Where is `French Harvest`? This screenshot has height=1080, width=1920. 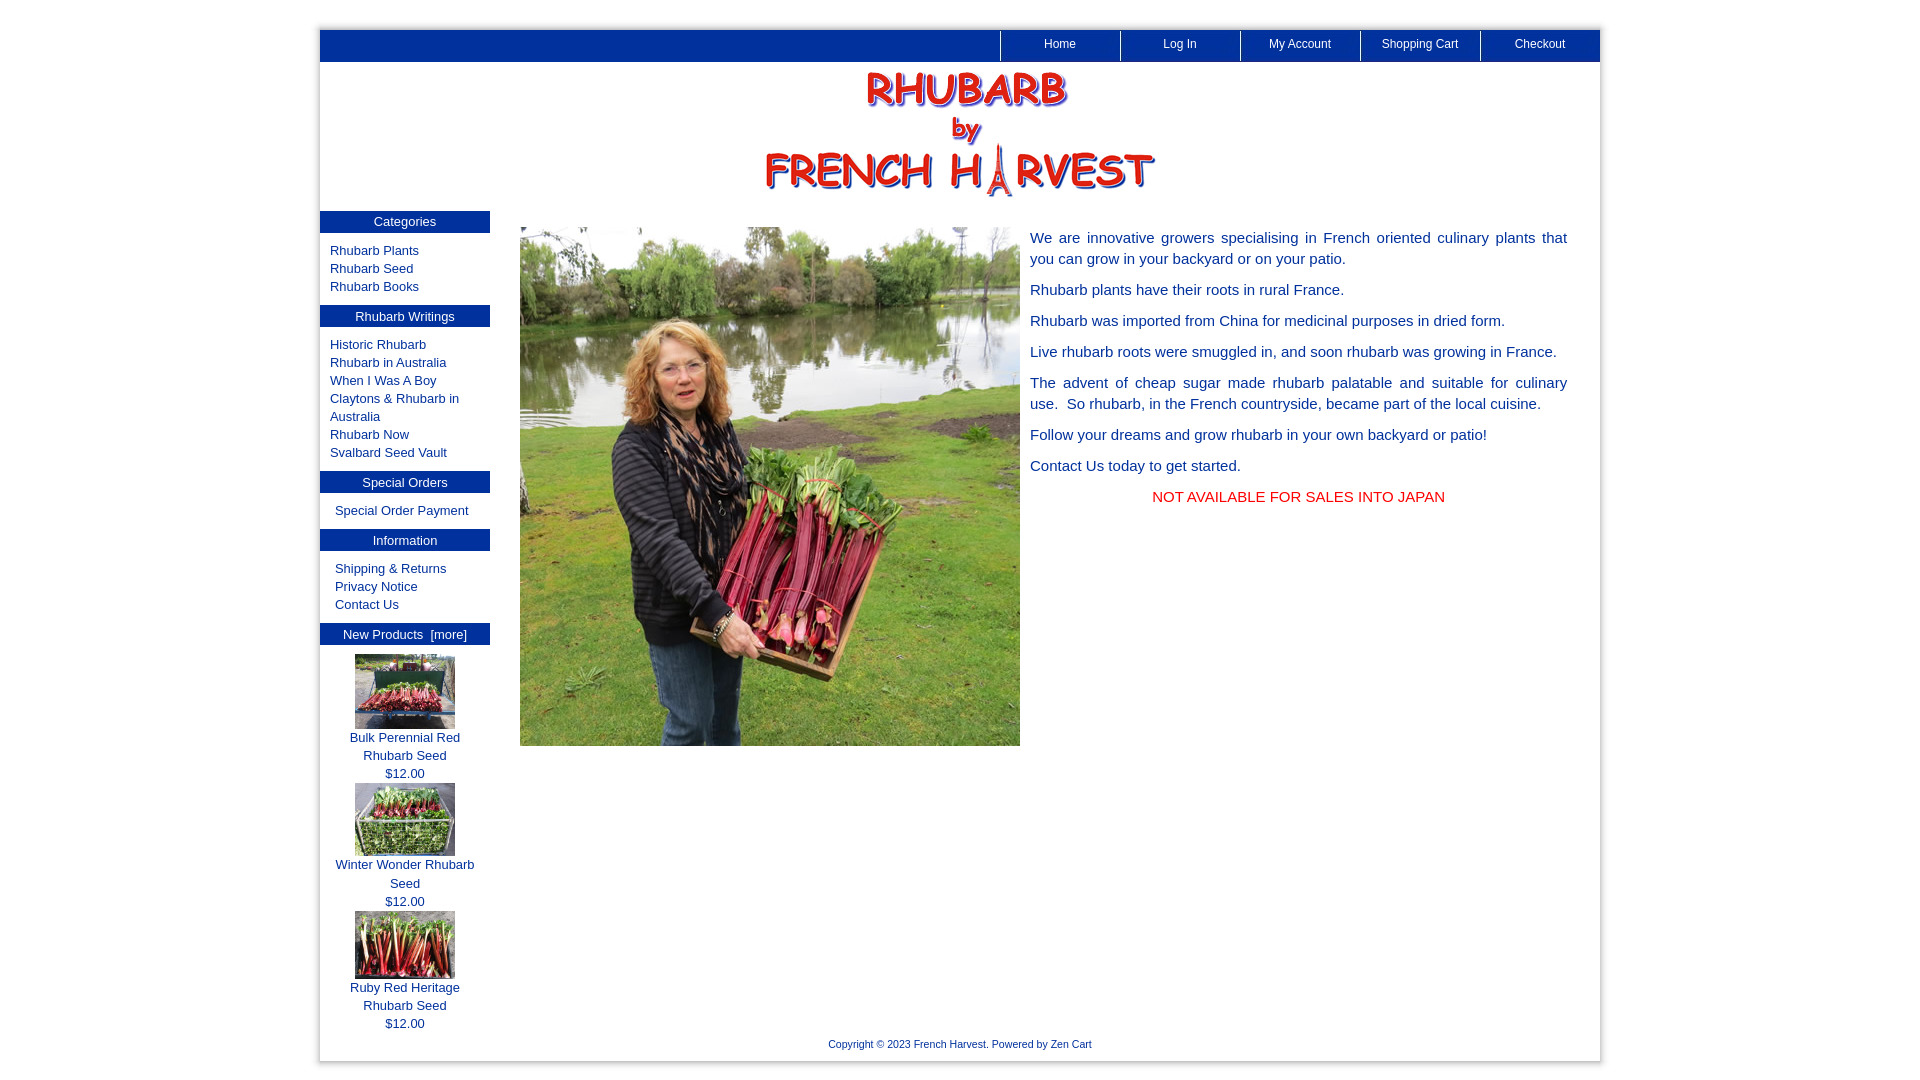 French Harvest is located at coordinates (960, 134).